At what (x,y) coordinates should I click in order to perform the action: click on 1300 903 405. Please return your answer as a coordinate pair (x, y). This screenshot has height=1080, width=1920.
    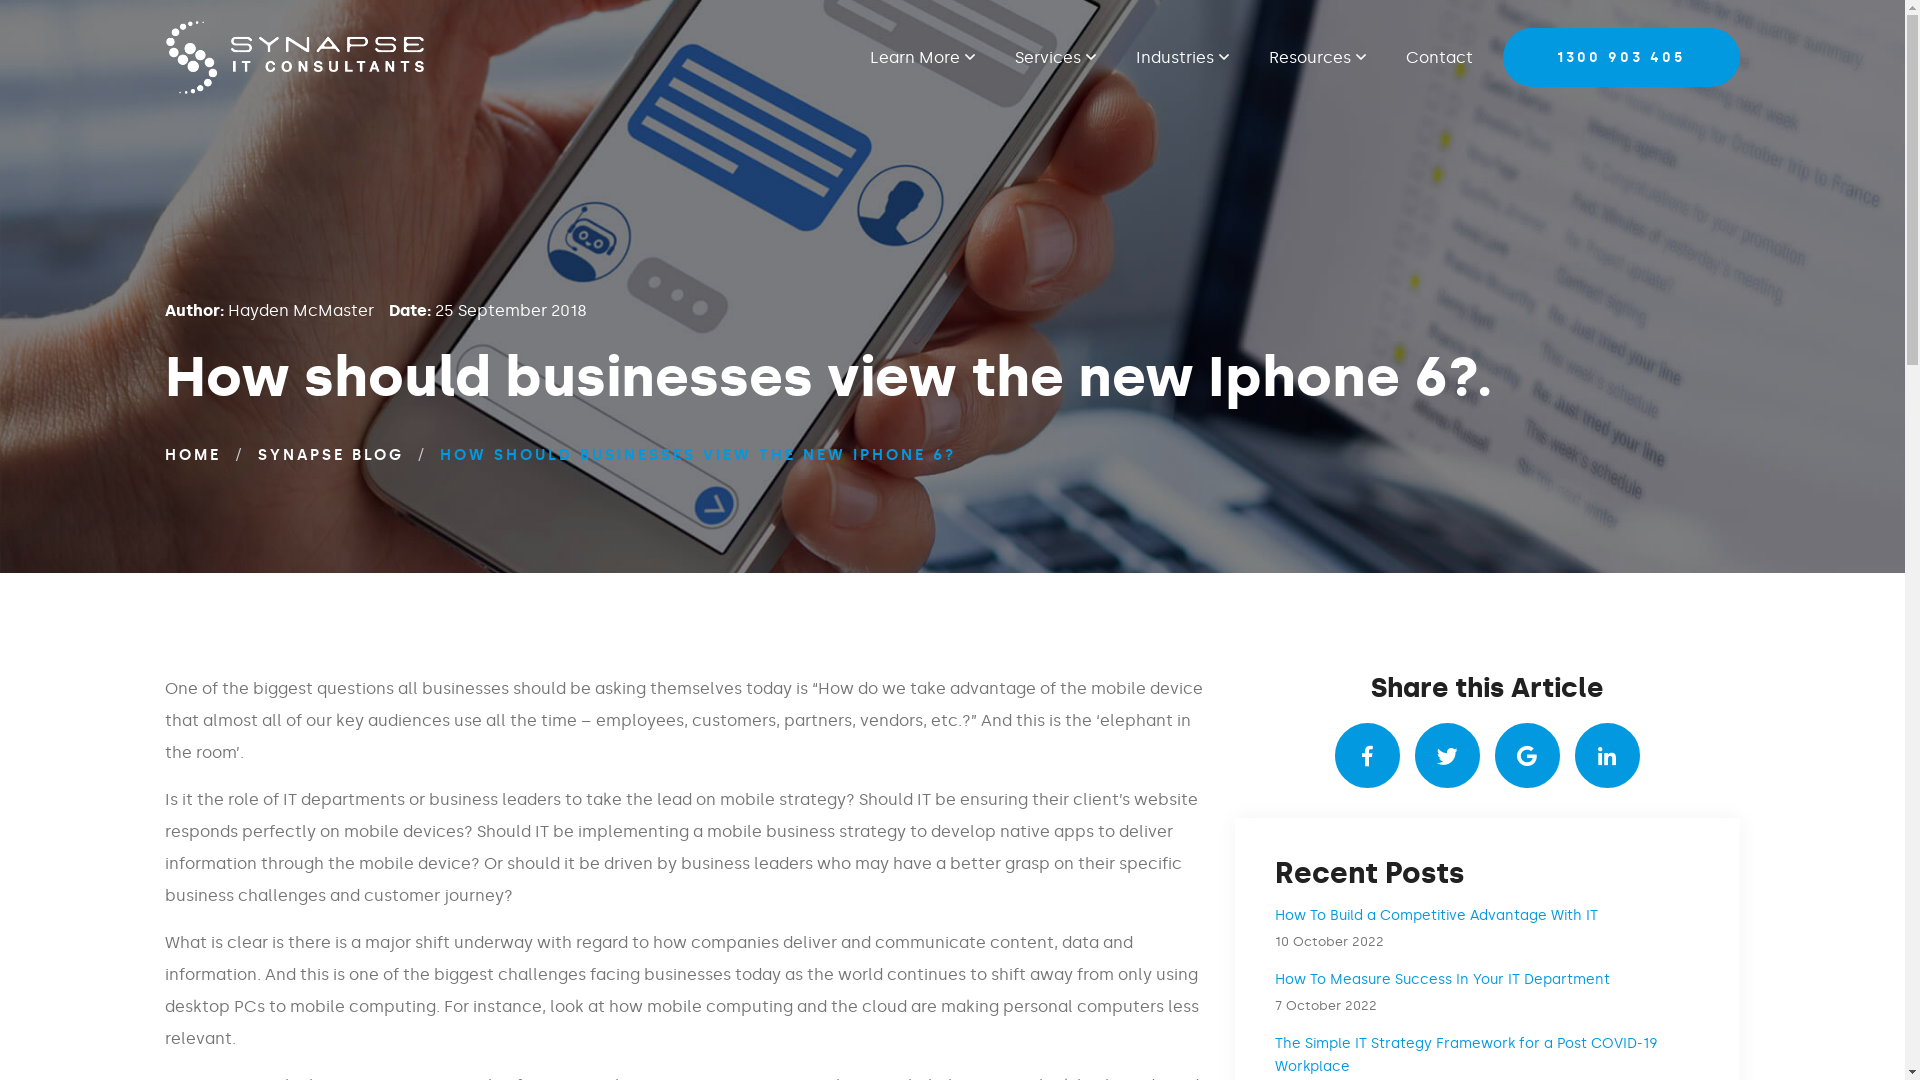
    Looking at the image, I should click on (1620, 58).